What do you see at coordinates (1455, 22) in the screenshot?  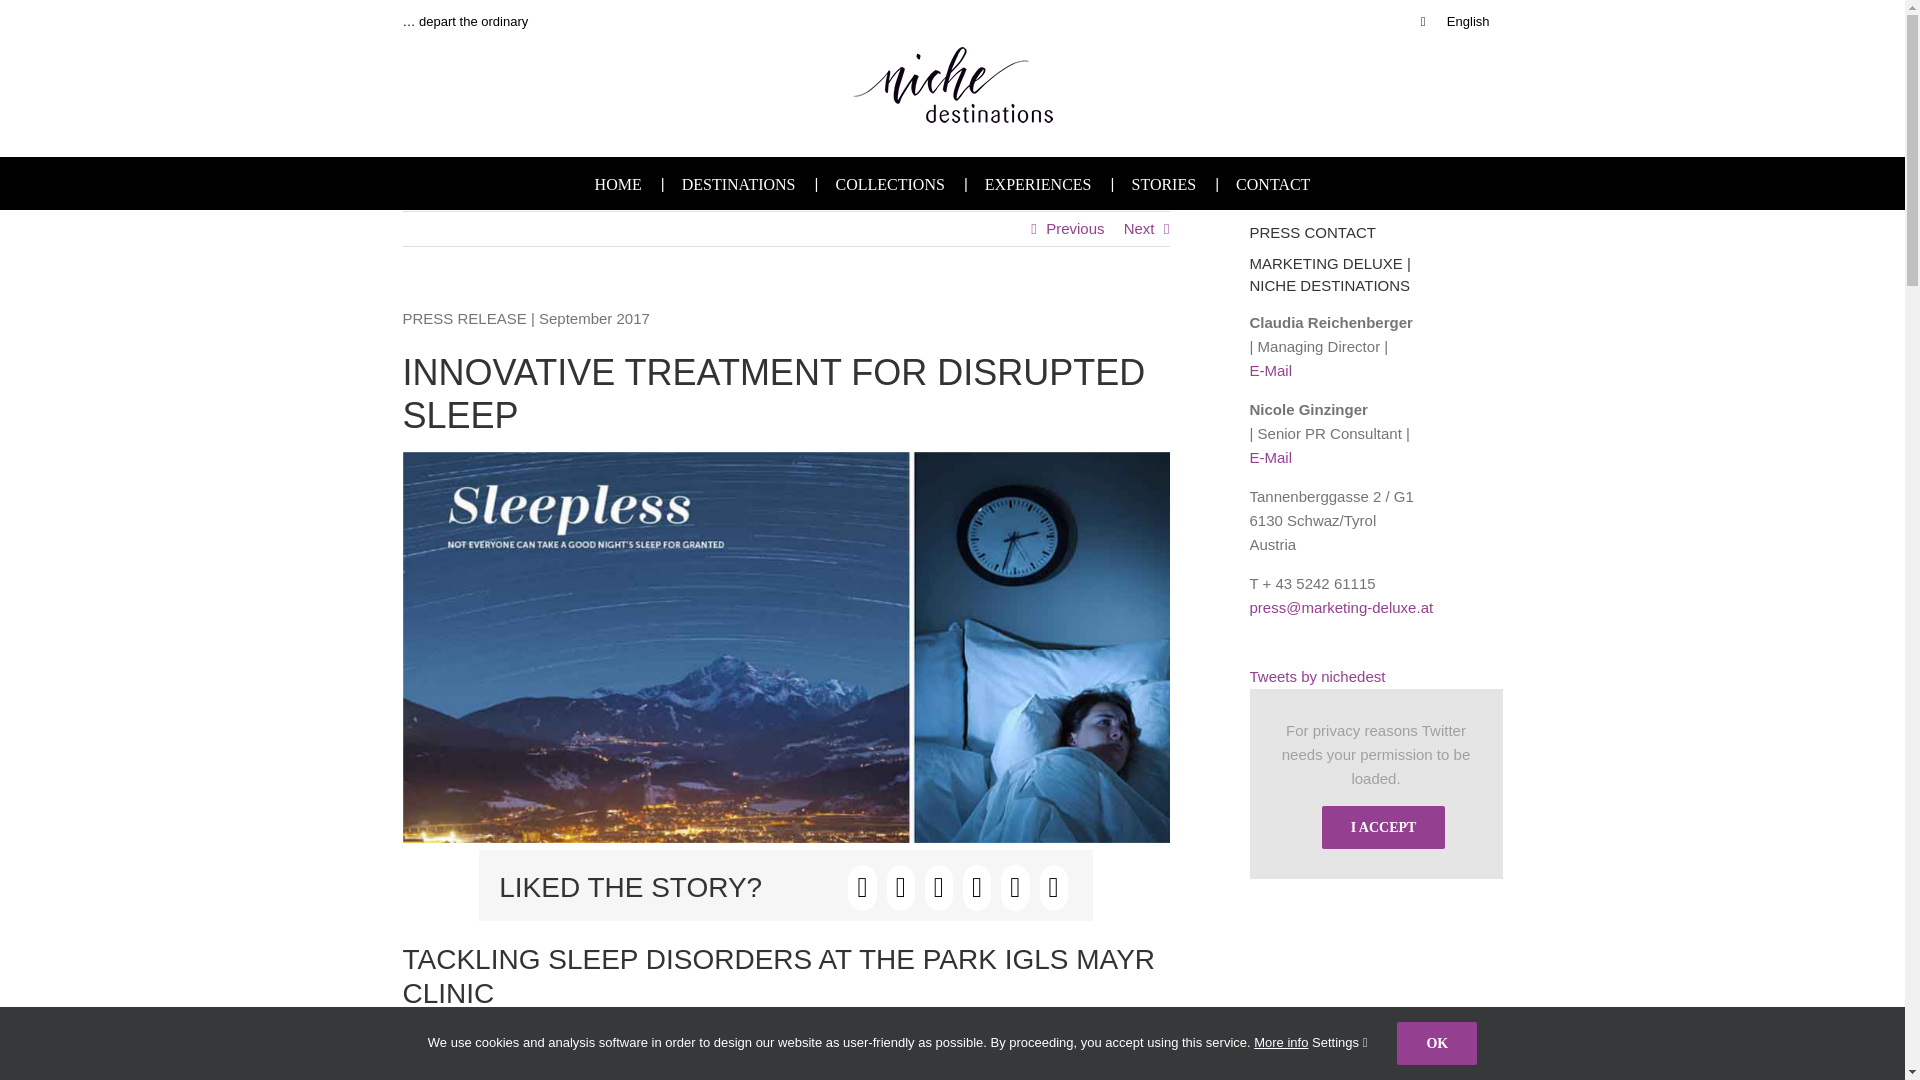 I see `English` at bounding box center [1455, 22].